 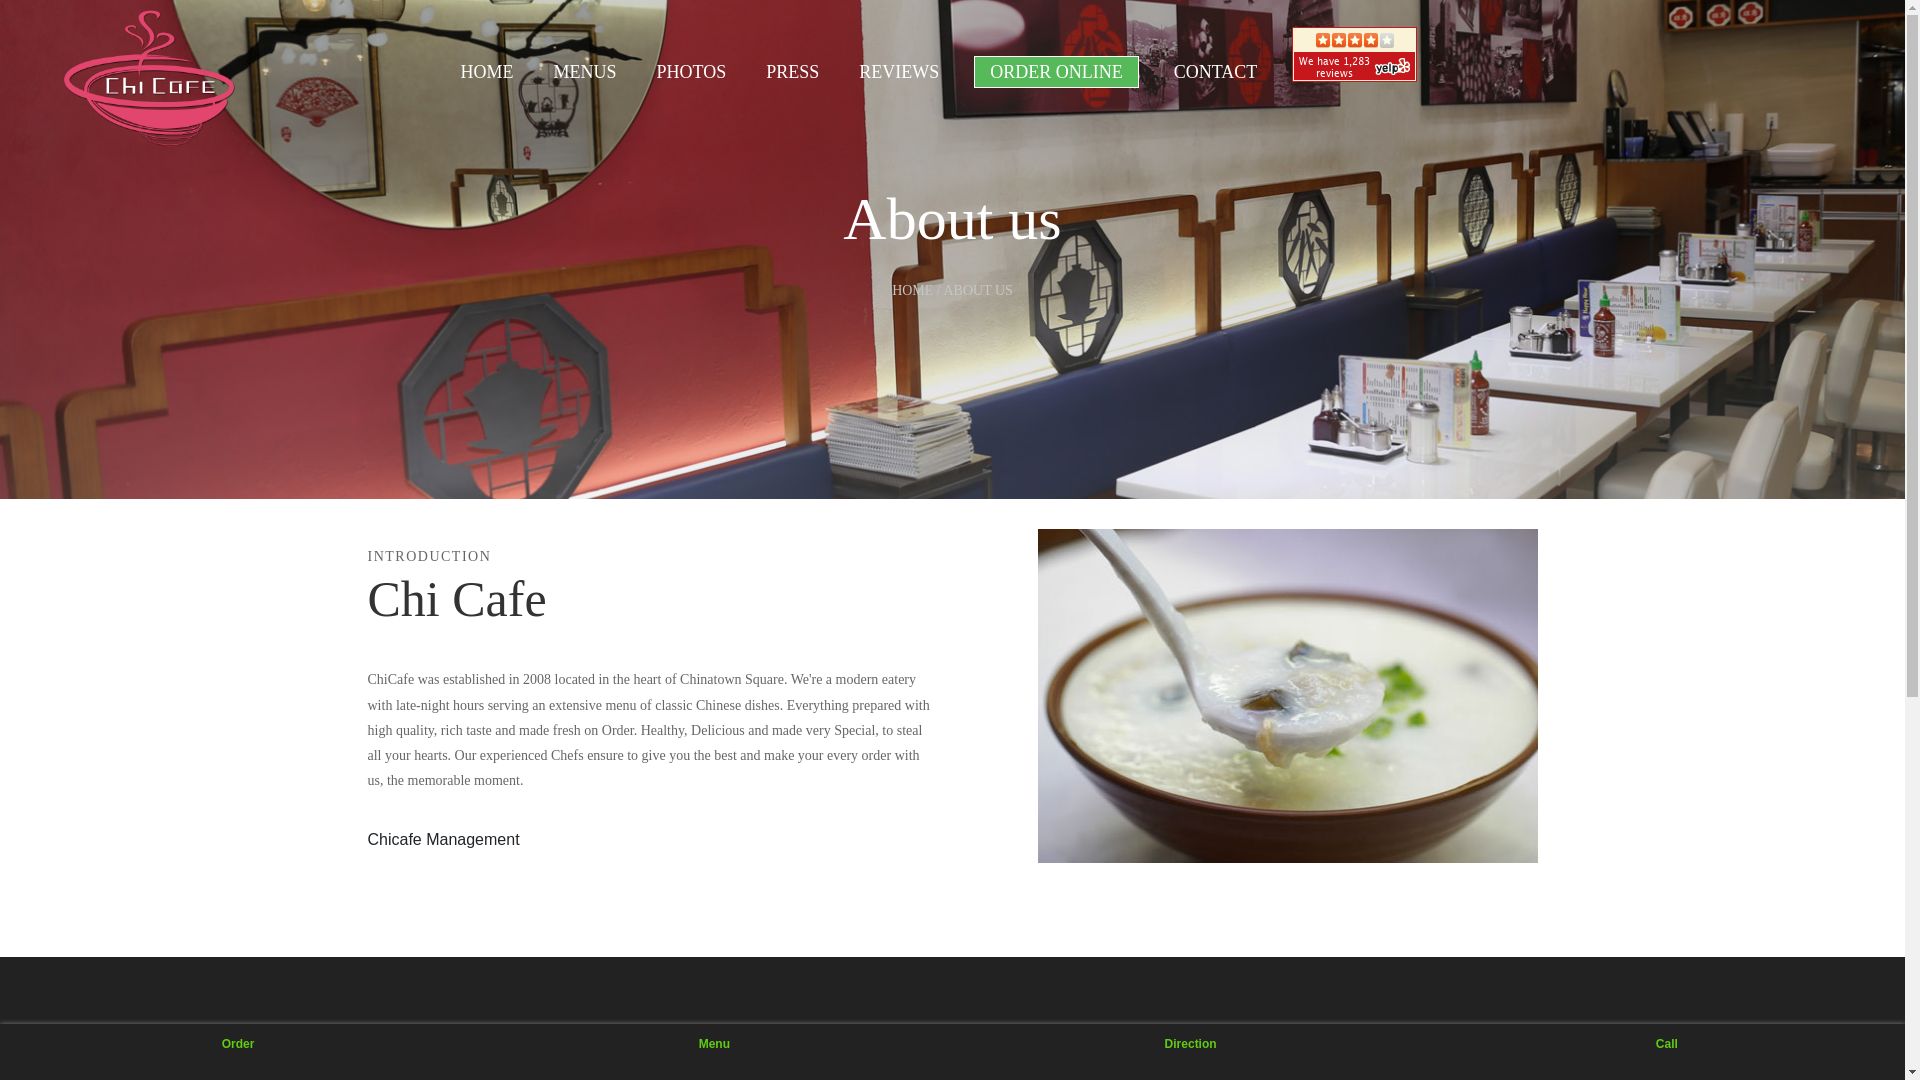 I want to click on PRESS, so click(x=792, y=72).